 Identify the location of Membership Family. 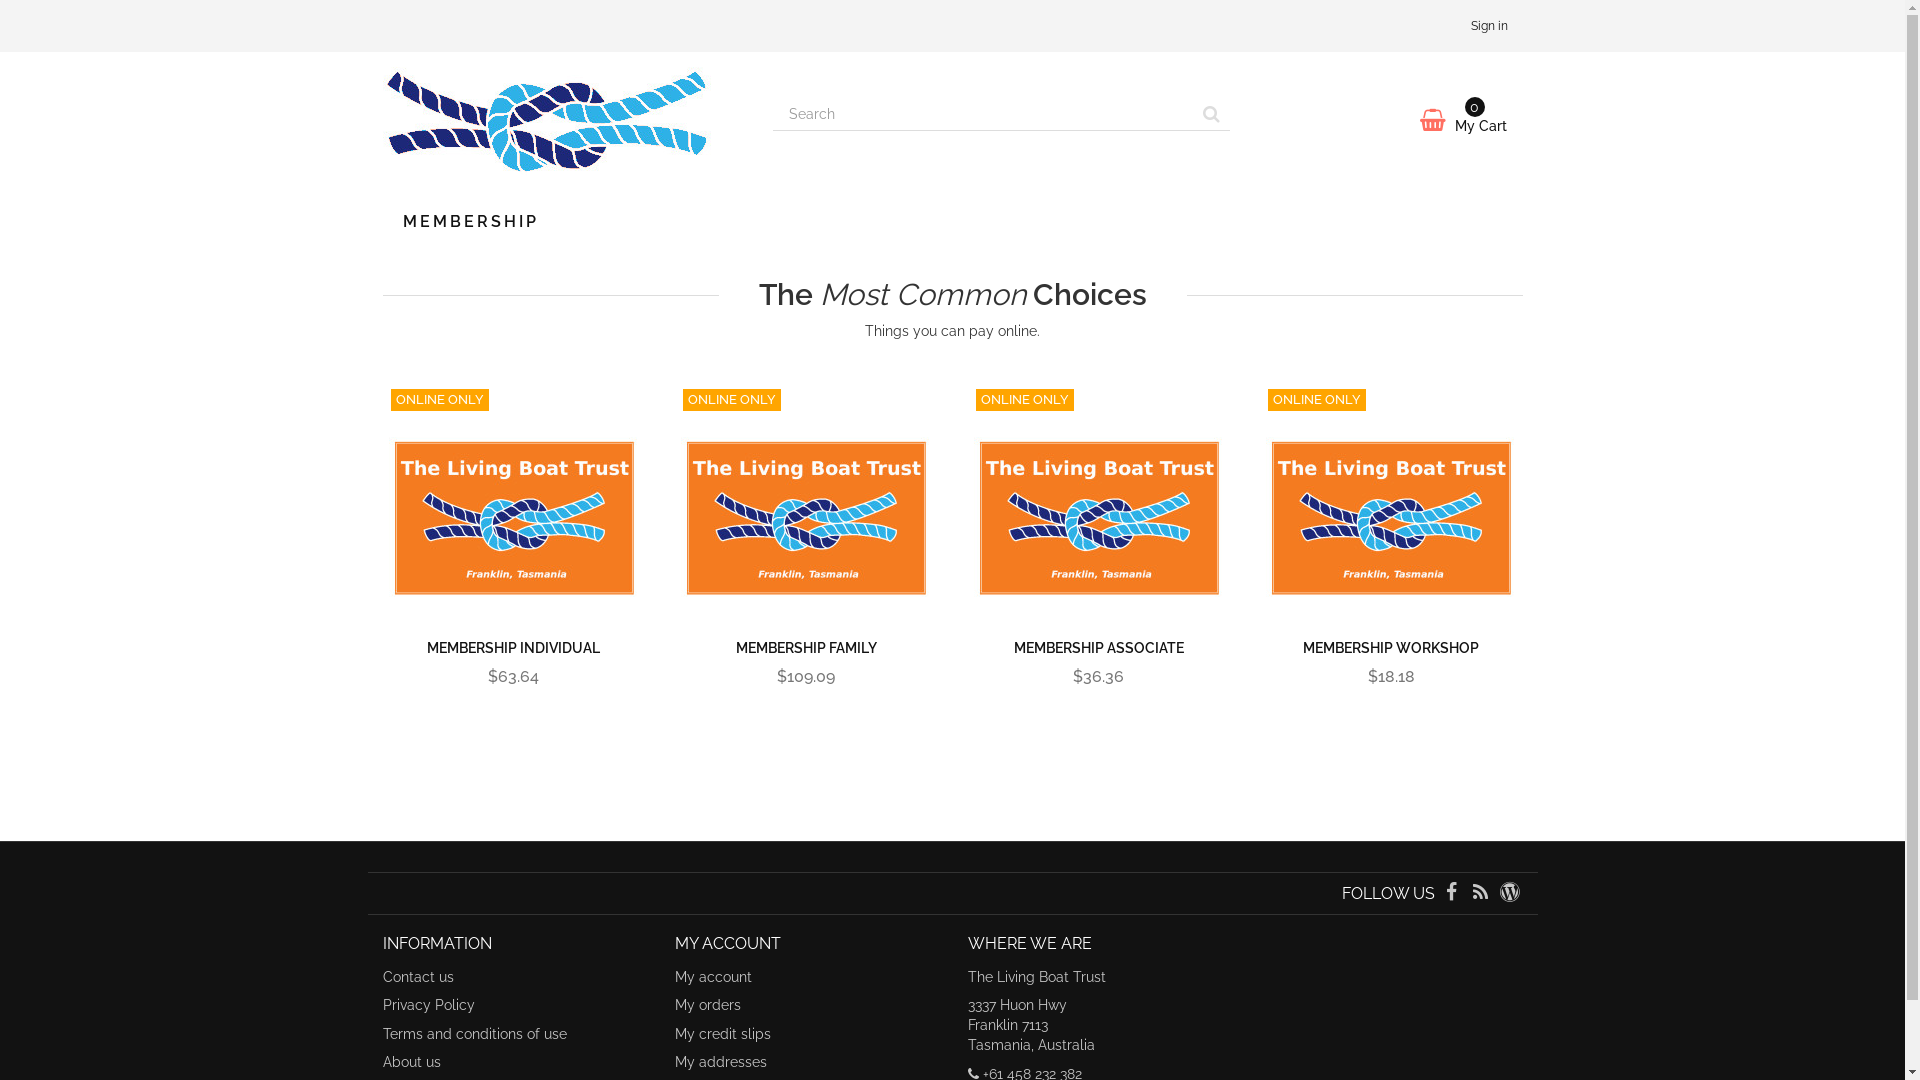
(806, 506).